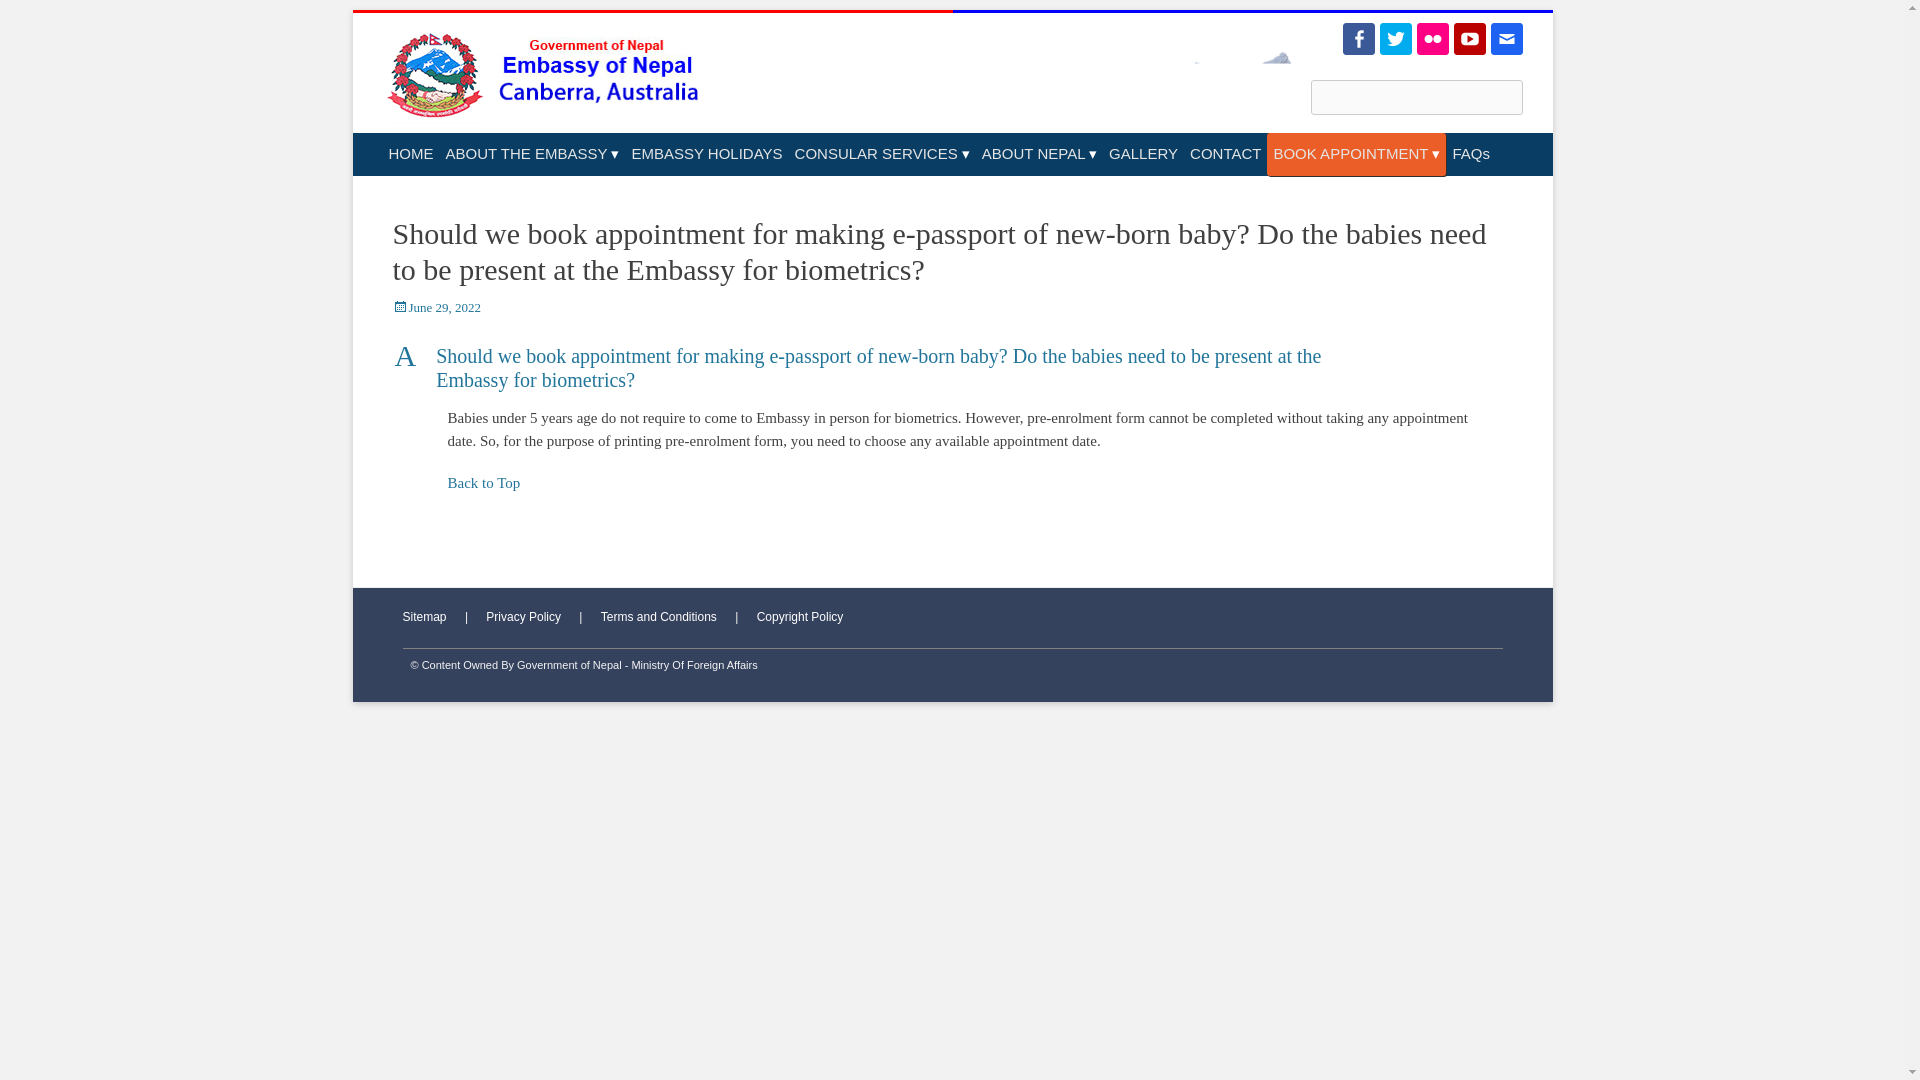  What do you see at coordinates (1143, 154) in the screenshot?
I see `GALLERY` at bounding box center [1143, 154].